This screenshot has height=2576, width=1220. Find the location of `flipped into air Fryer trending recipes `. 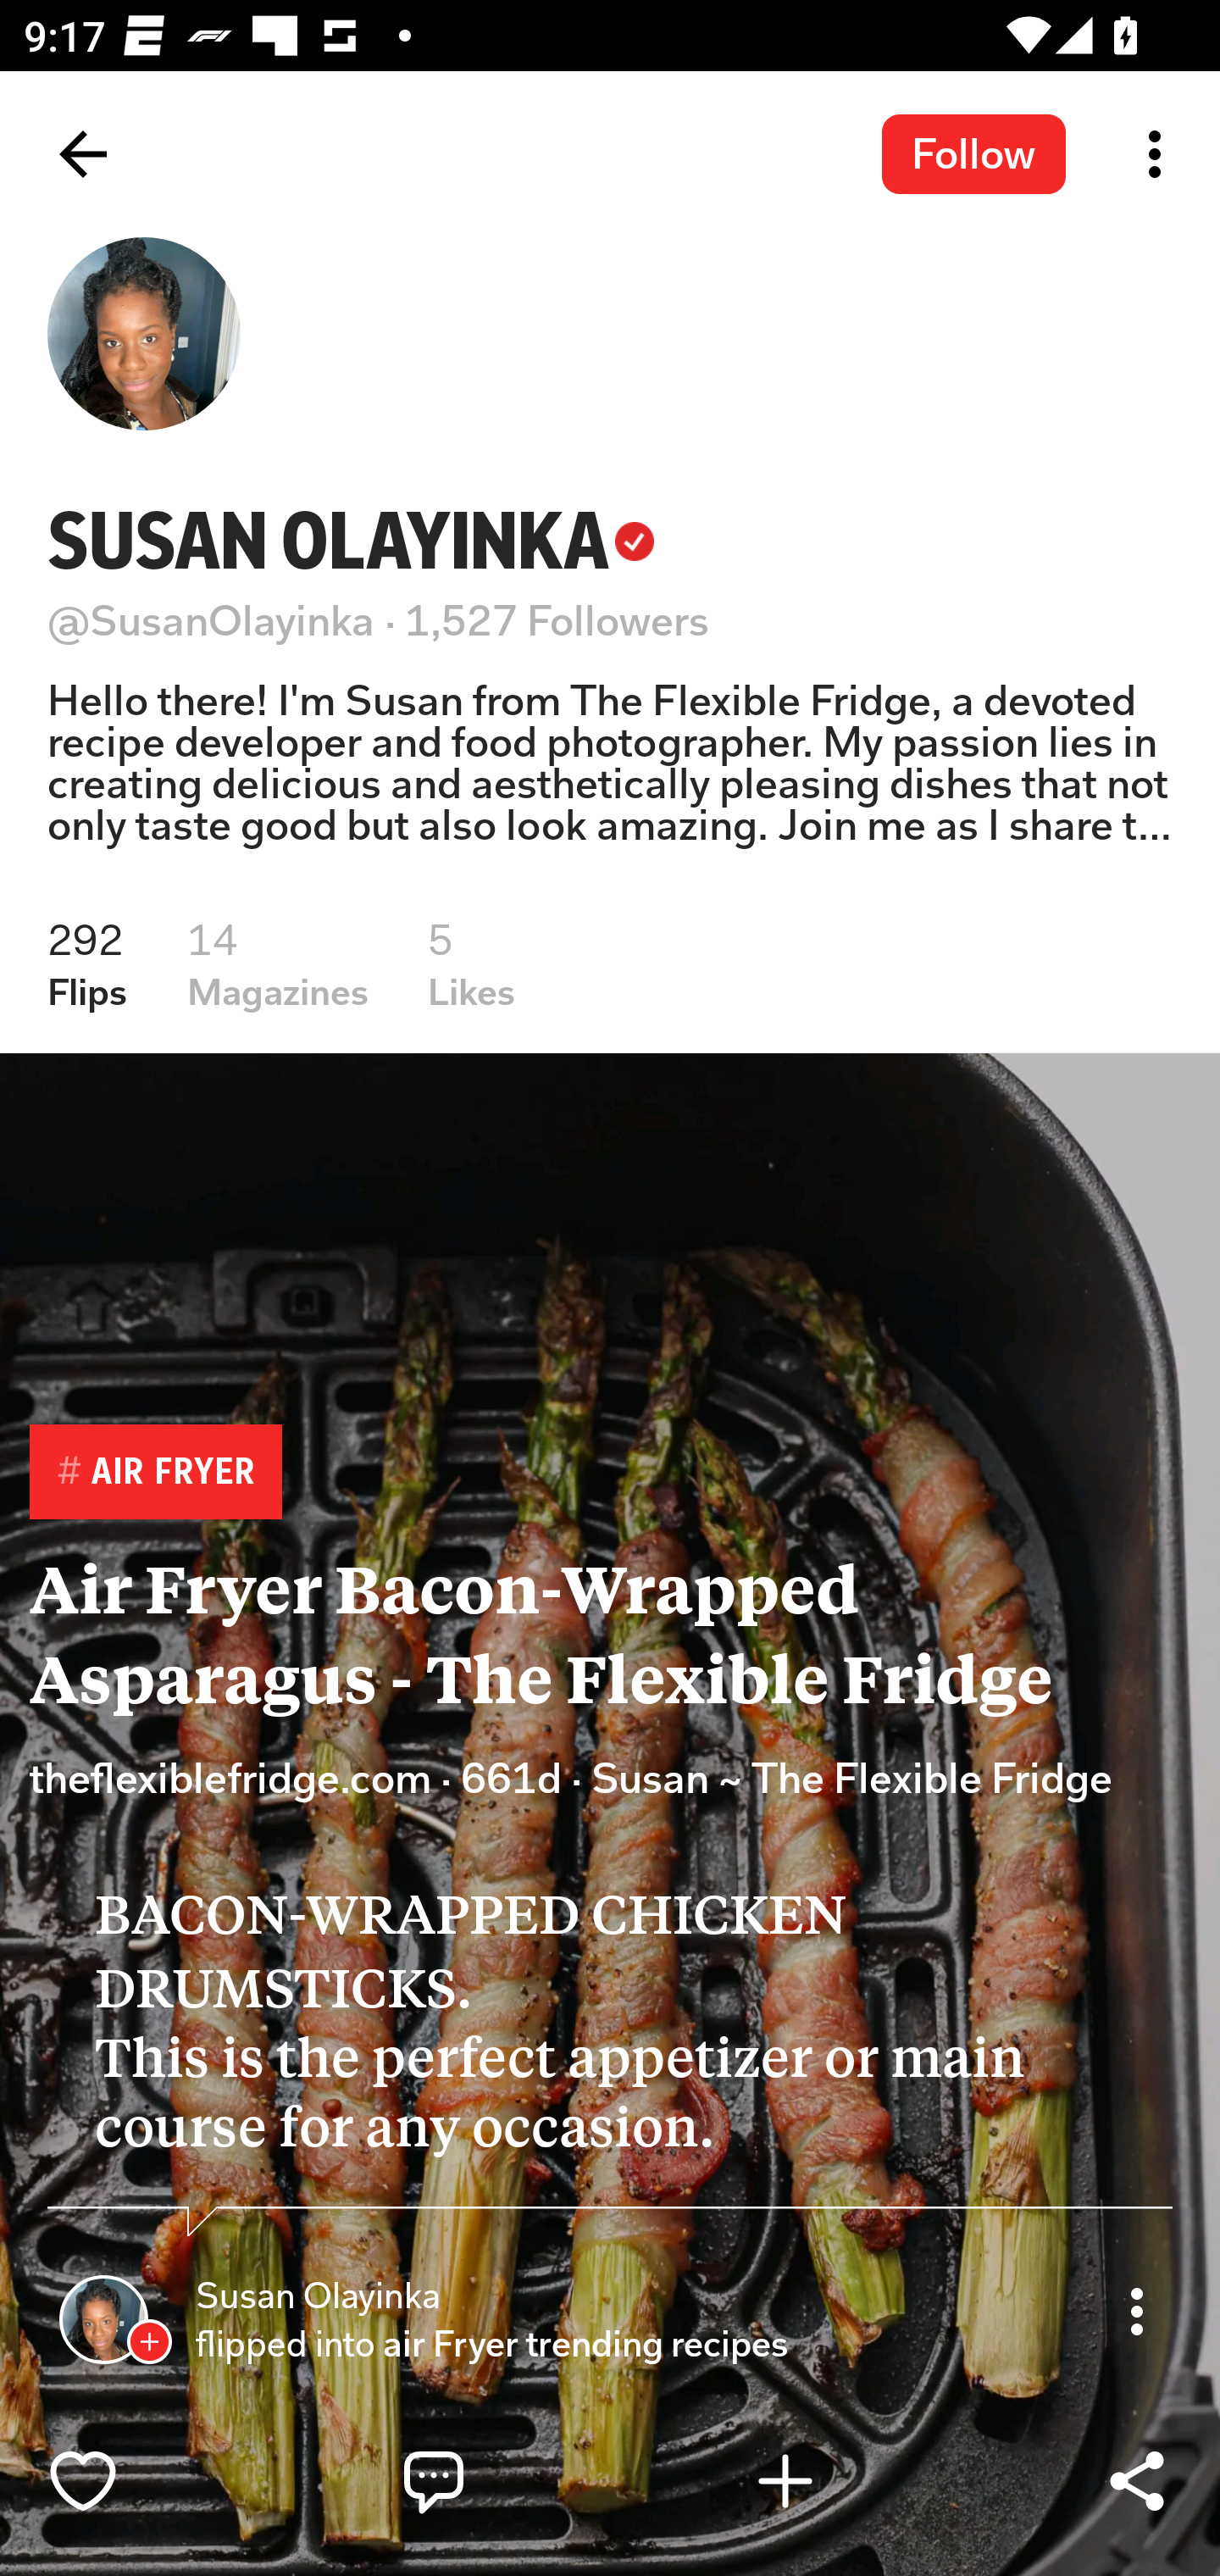

flipped into air Fryer trending recipes  is located at coordinates (496, 2344).